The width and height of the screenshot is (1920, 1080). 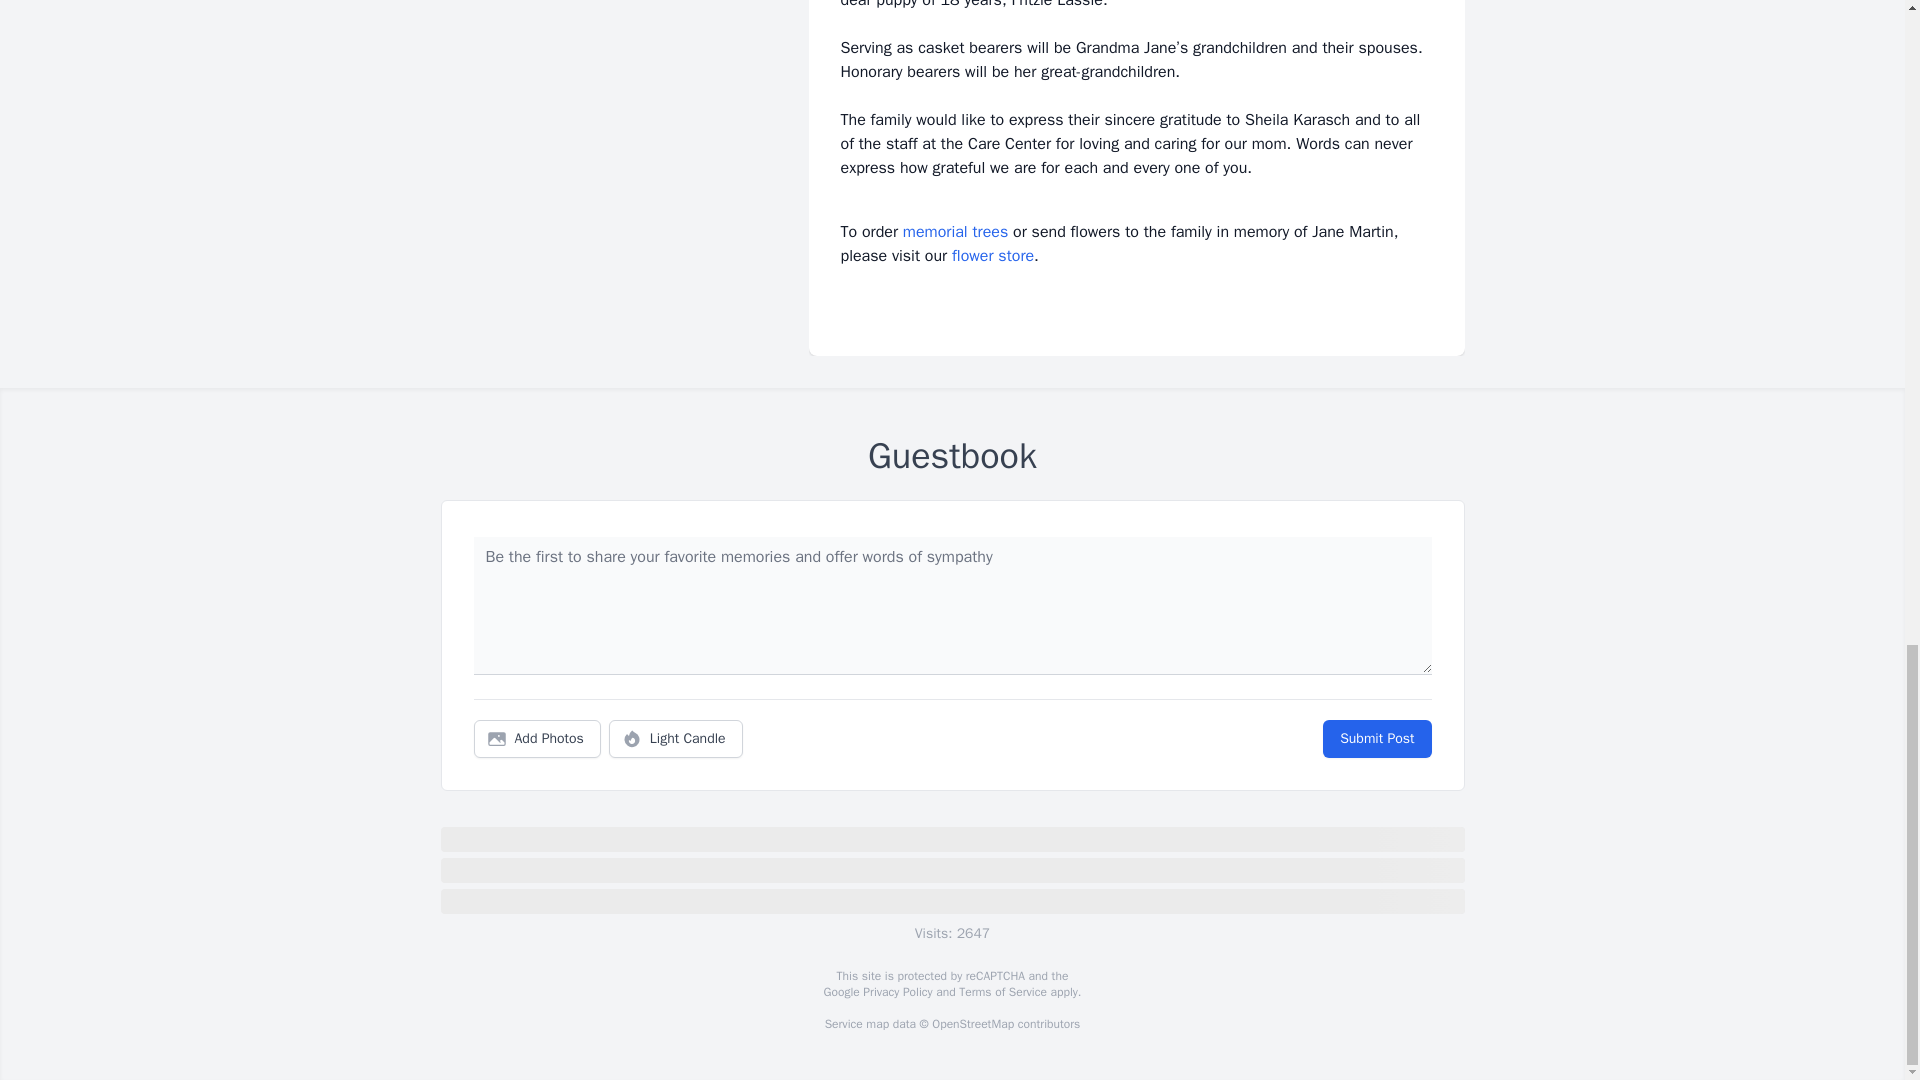 I want to click on OpenStreetMap, so click(x=972, y=1024).